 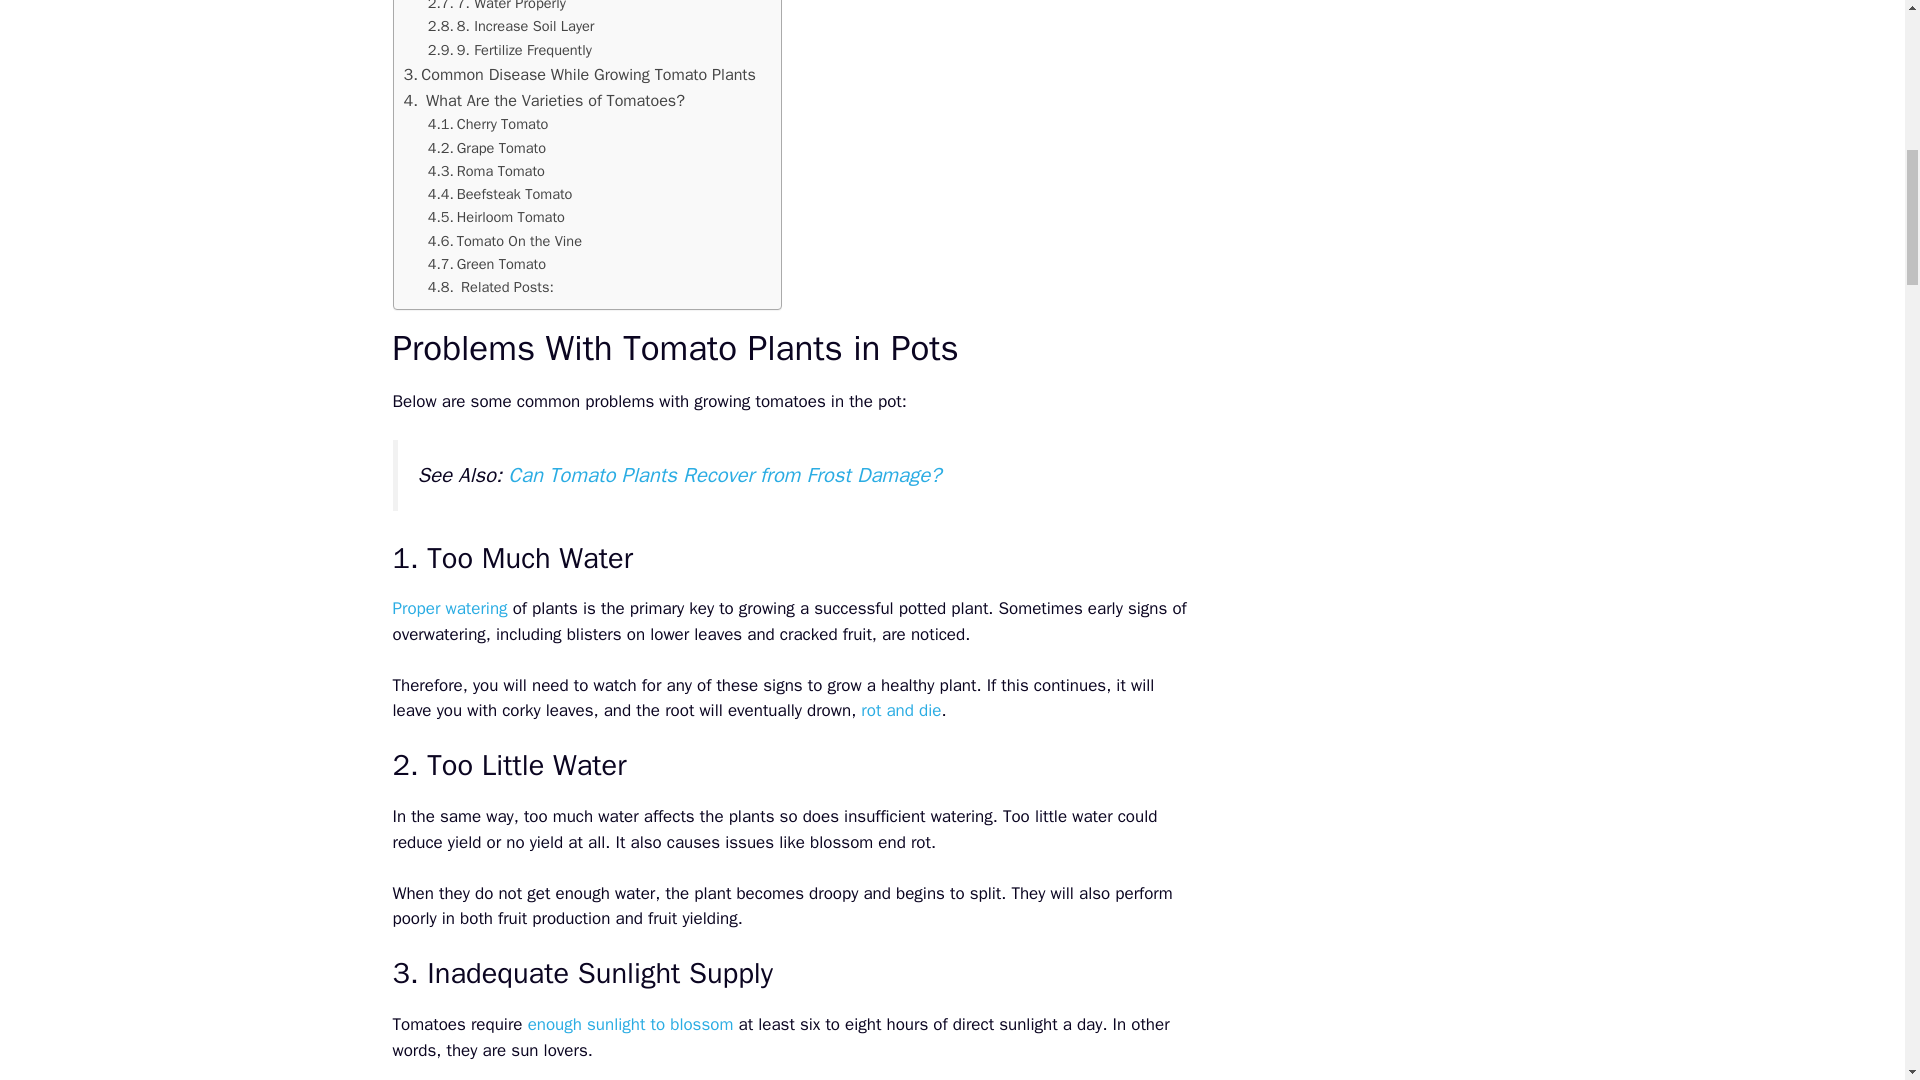 I want to click on 7. Water Properly , so click(x=499, y=8).